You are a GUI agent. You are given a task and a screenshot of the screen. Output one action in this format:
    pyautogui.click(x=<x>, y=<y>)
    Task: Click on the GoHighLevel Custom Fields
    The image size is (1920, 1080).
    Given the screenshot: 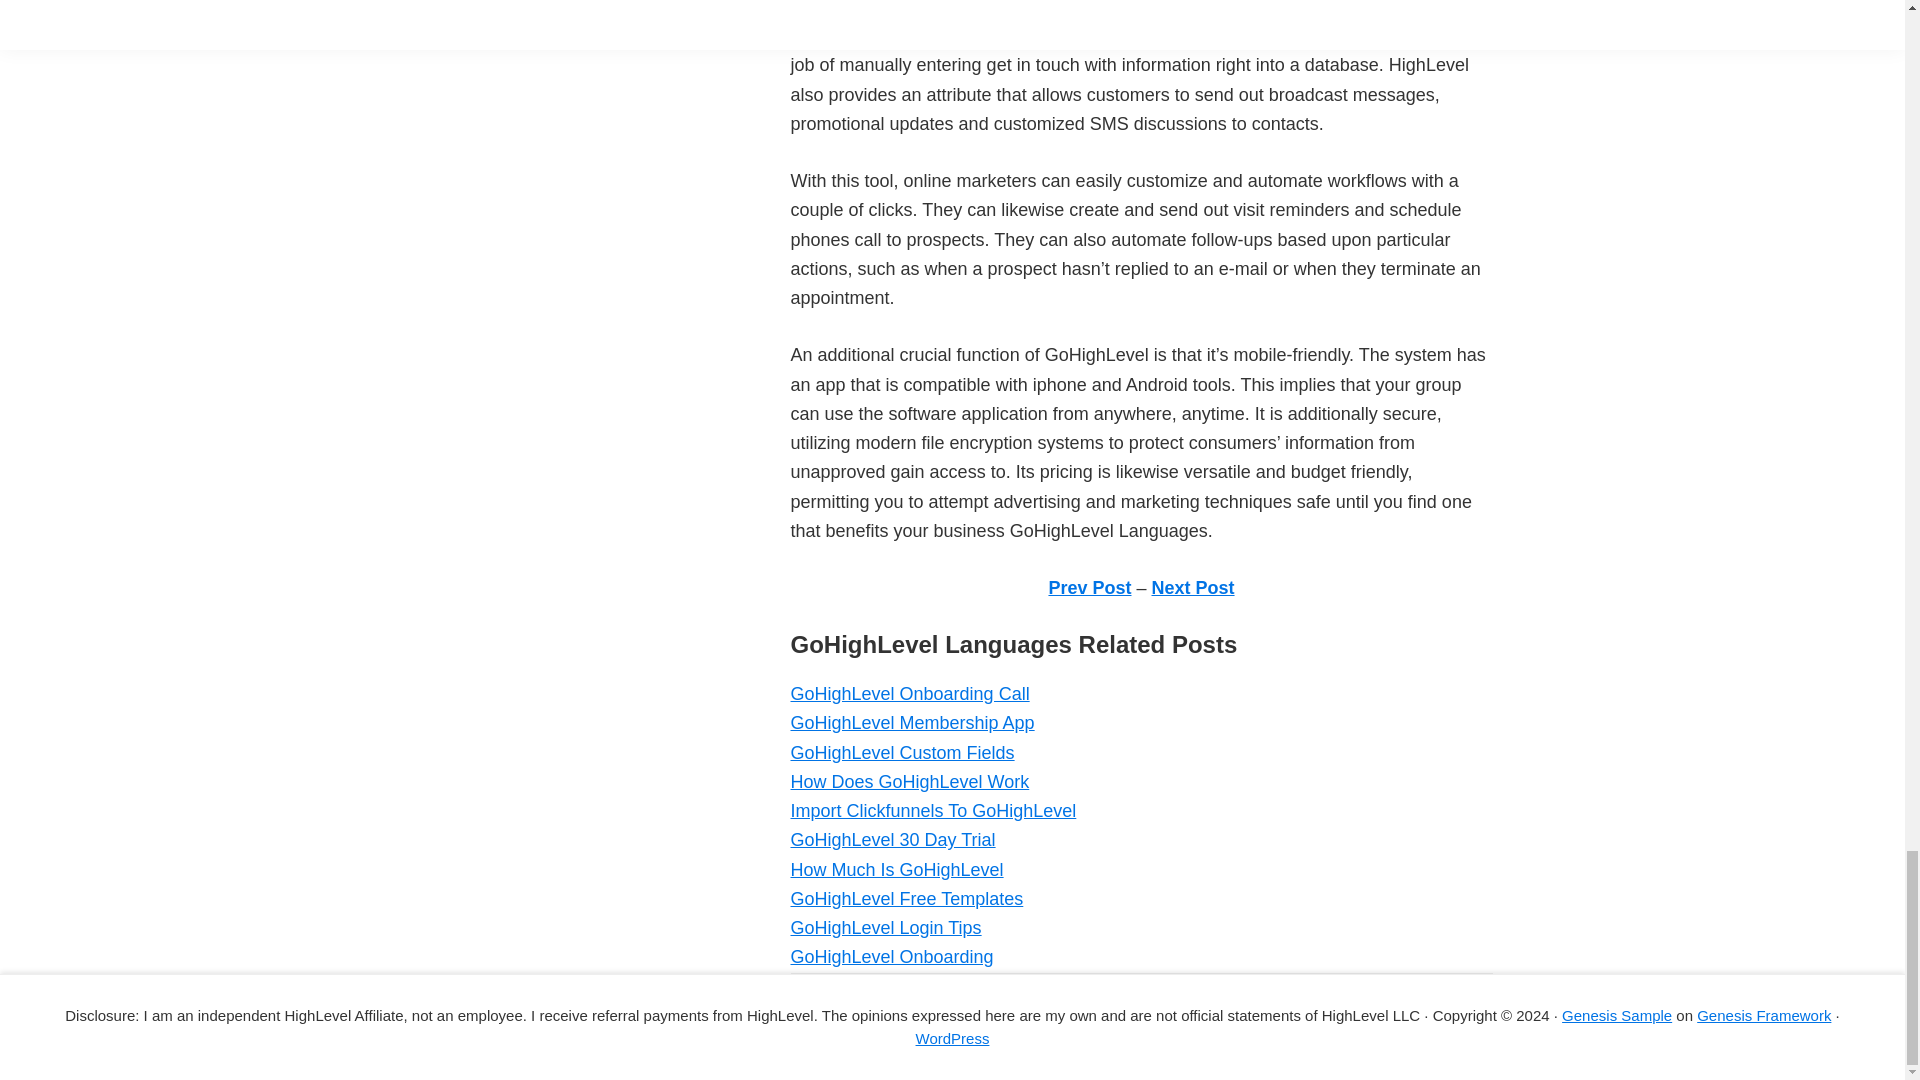 What is the action you would take?
    pyautogui.click(x=901, y=752)
    